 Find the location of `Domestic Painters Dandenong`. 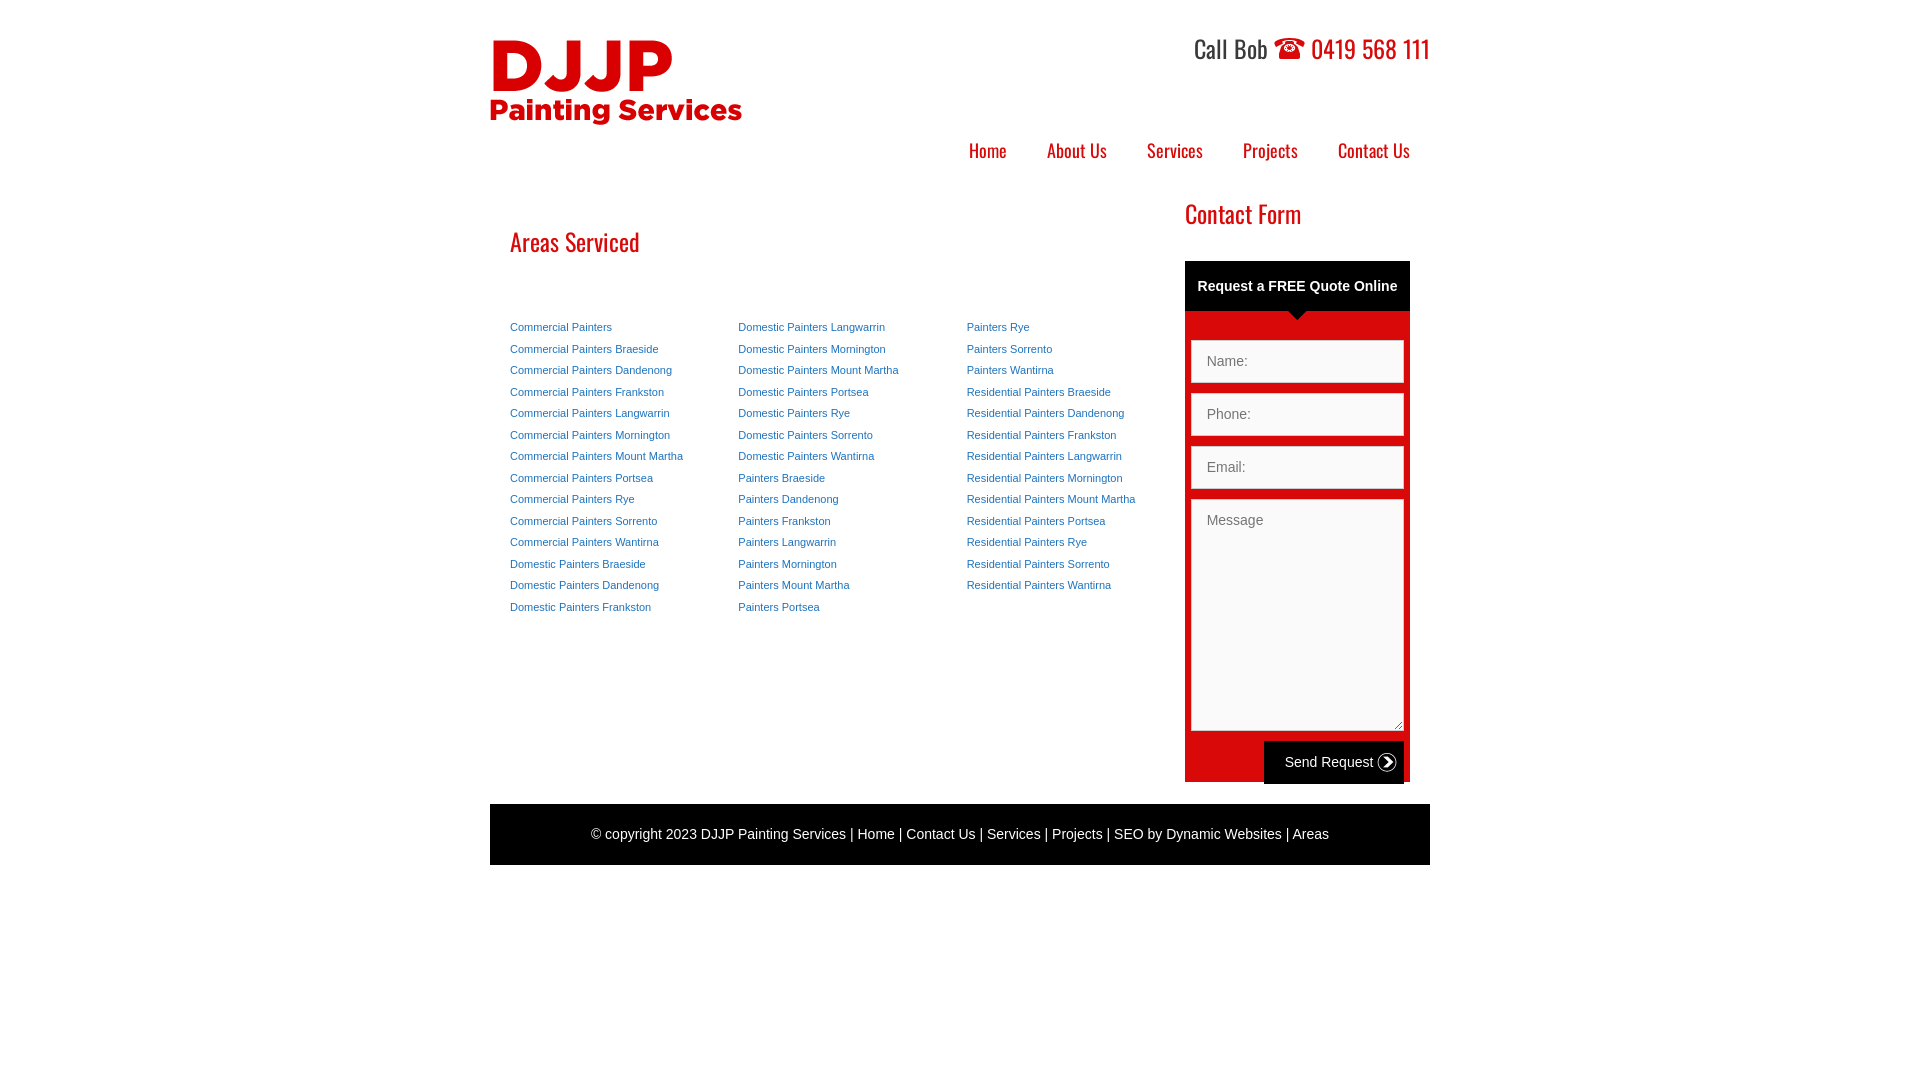

Domestic Painters Dandenong is located at coordinates (584, 585).